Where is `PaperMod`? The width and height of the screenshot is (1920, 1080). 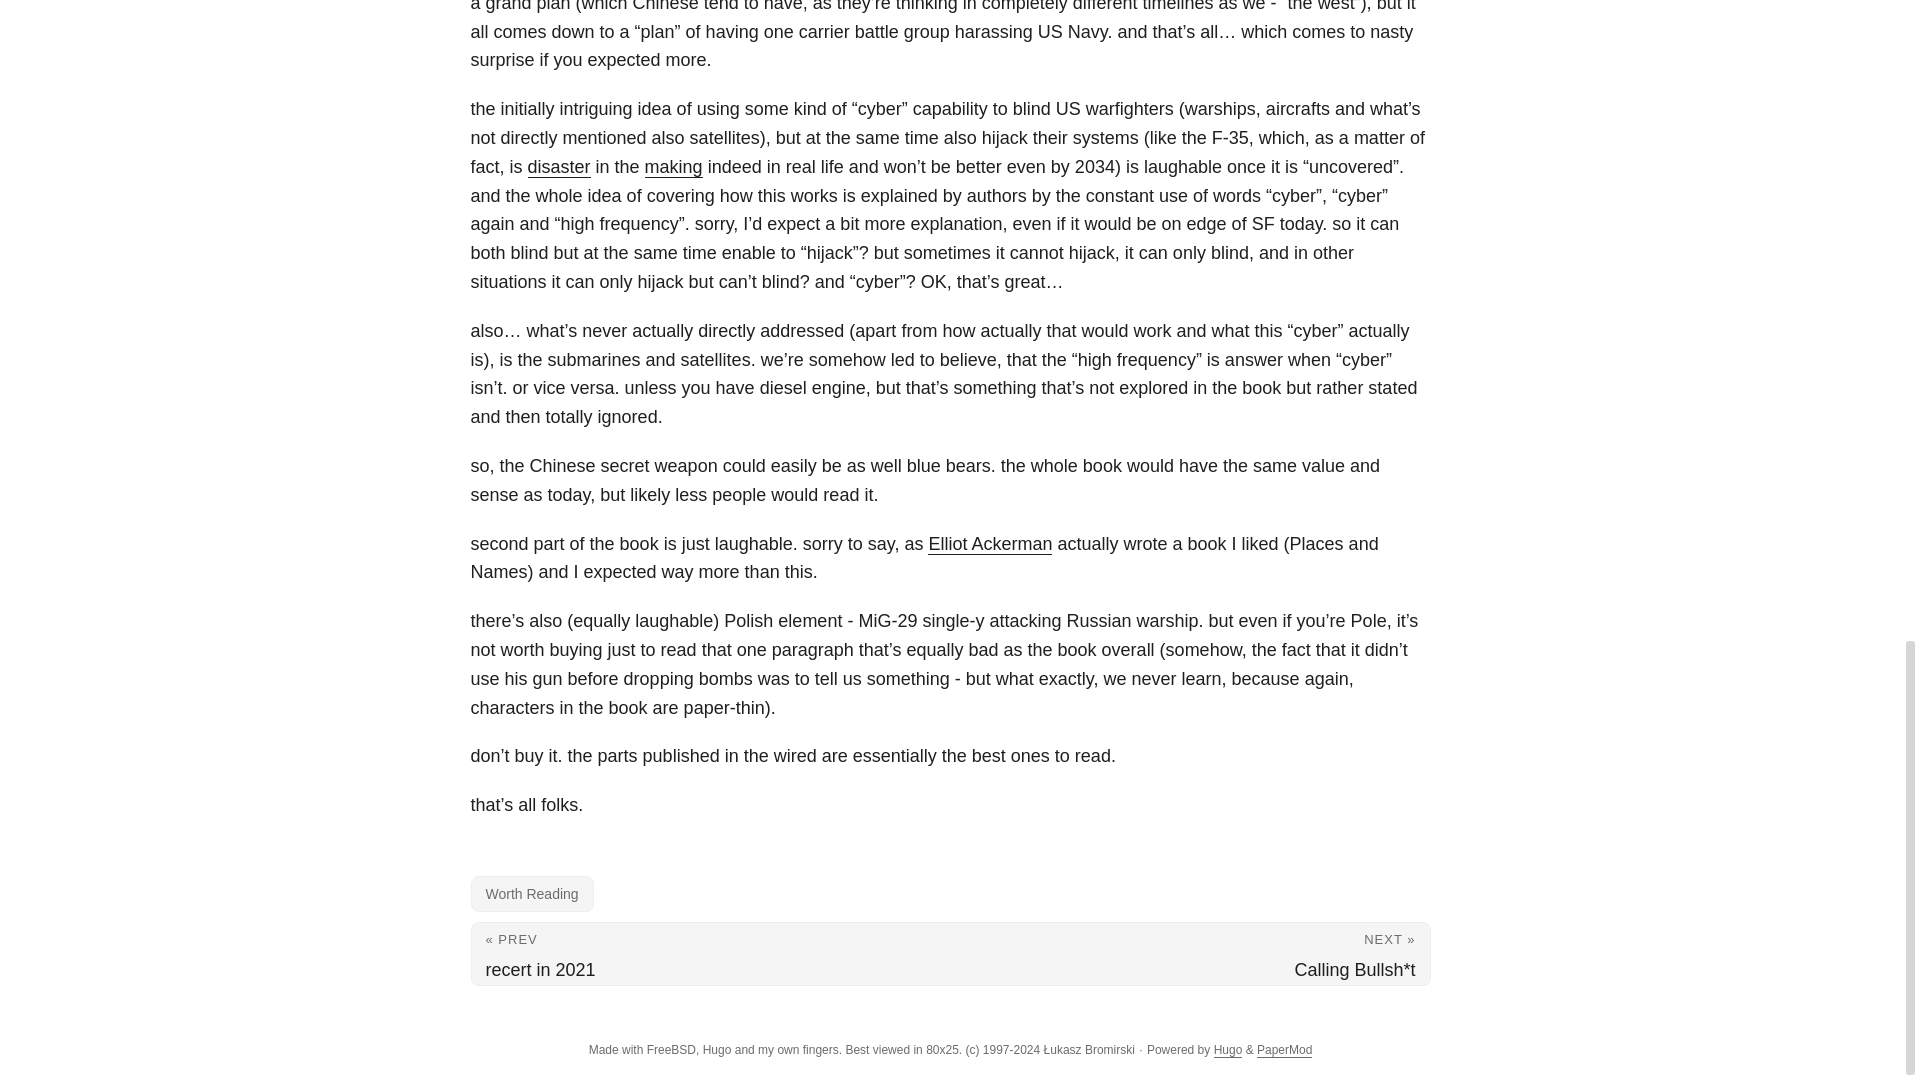
PaperMod is located at coordinates (1284, 1050).